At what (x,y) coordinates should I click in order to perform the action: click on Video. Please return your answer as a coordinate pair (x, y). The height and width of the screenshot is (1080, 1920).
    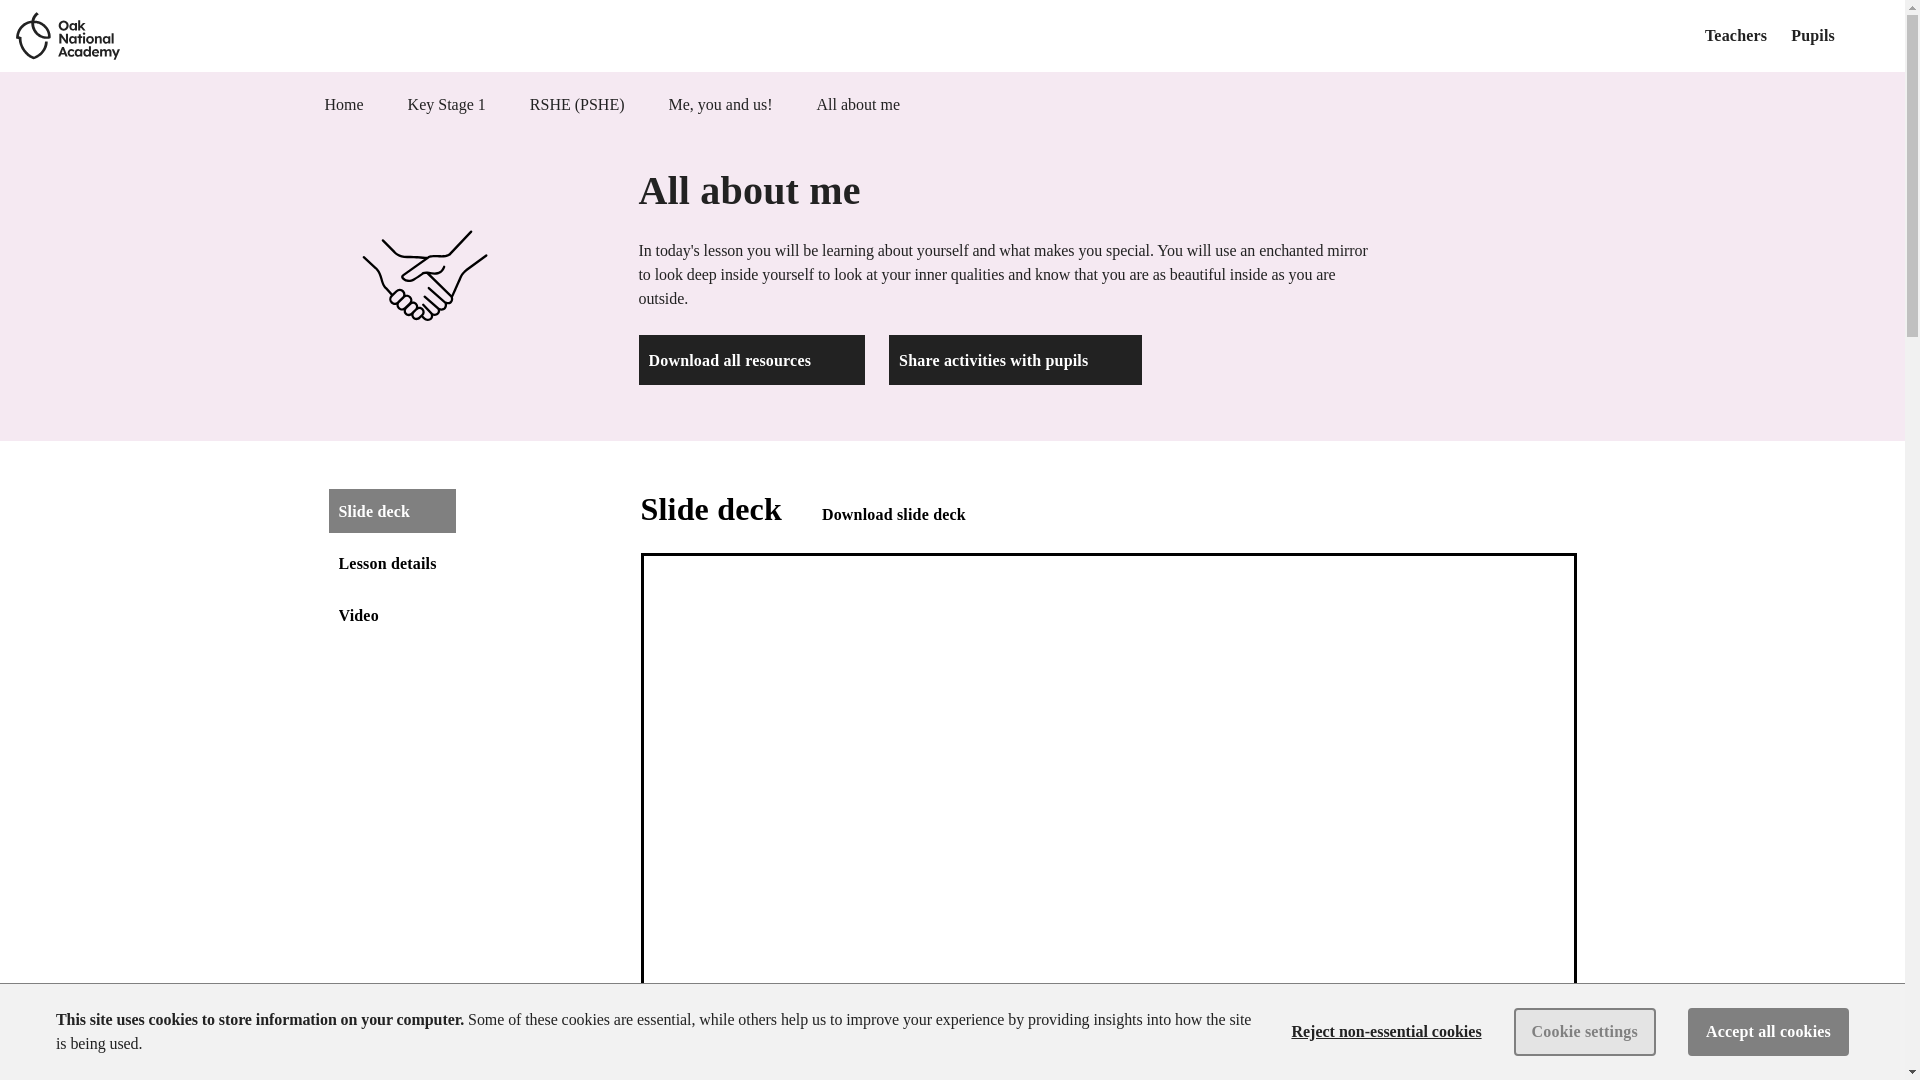
    Looking at the image, I should click on (358, 614).